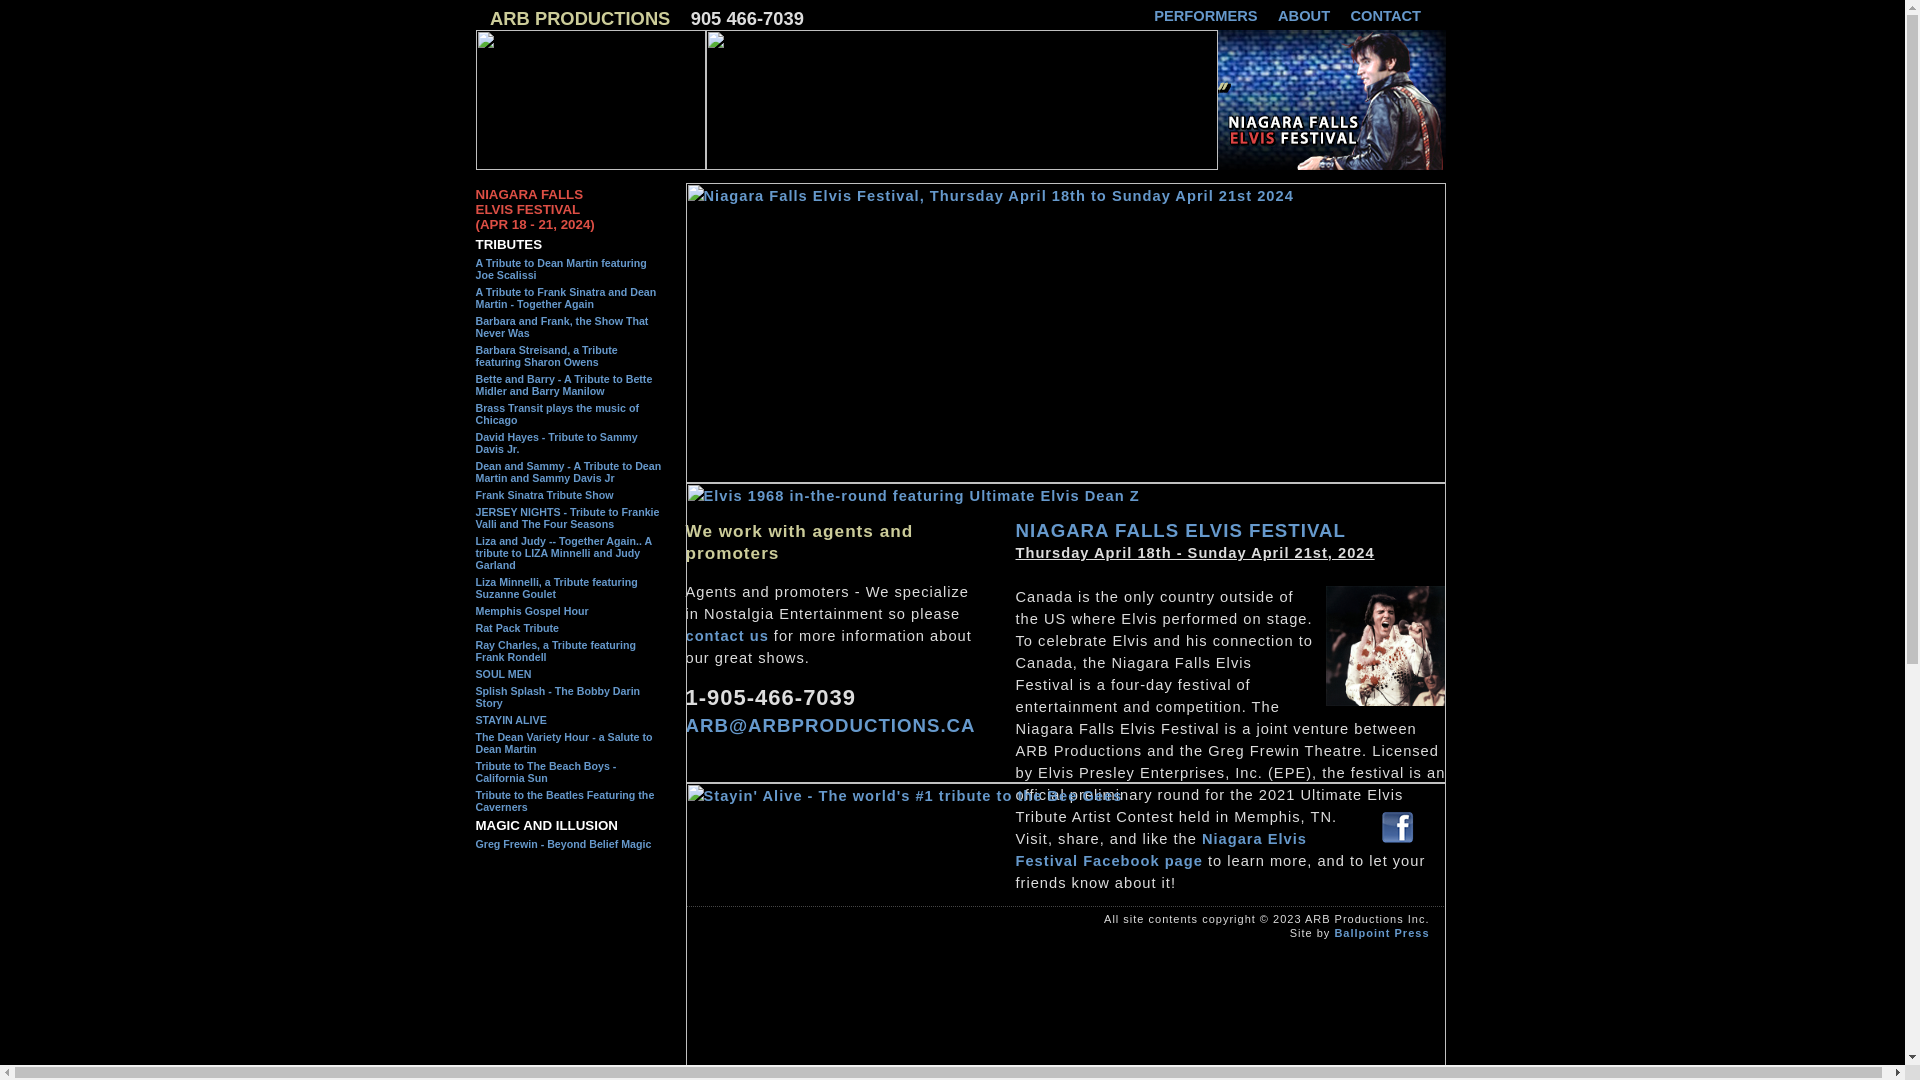 This screenshot has height=1080, width=1920. What do you see at coordinates (504, 674) in the screenshot?
I see `SOUL MEN` at bounding box center [504, 674].